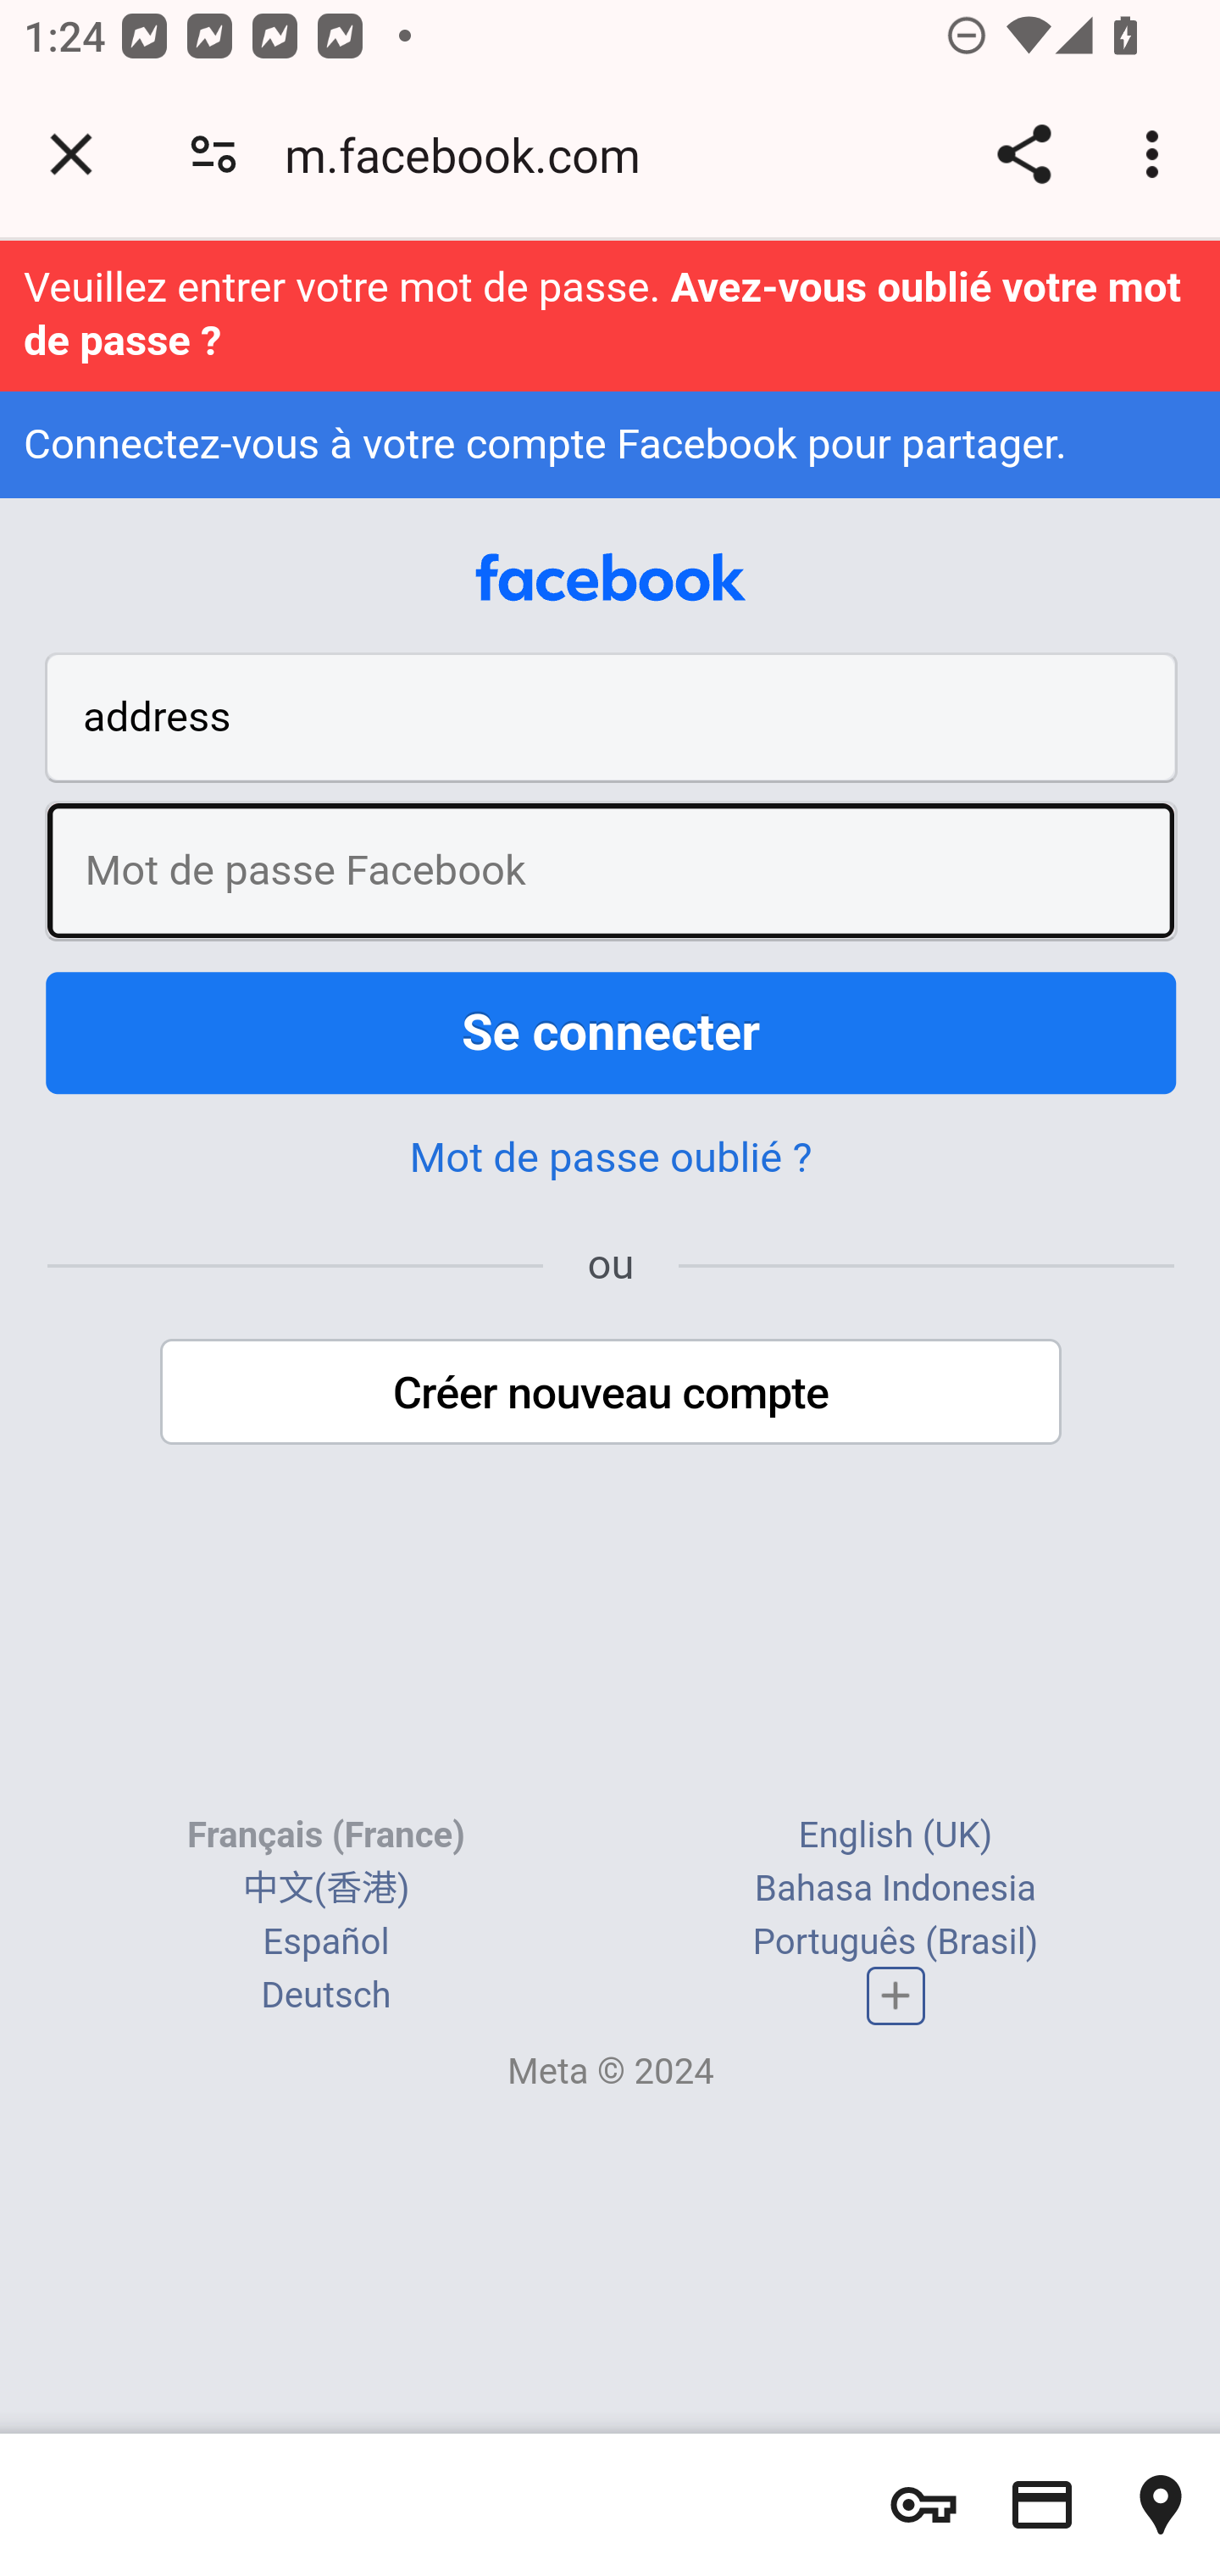 This screenshot has height=2576, width=1220. Describe the element at coordinates (1042, 2505) in the screenshot. I see `Show saved payment methods` at that location.